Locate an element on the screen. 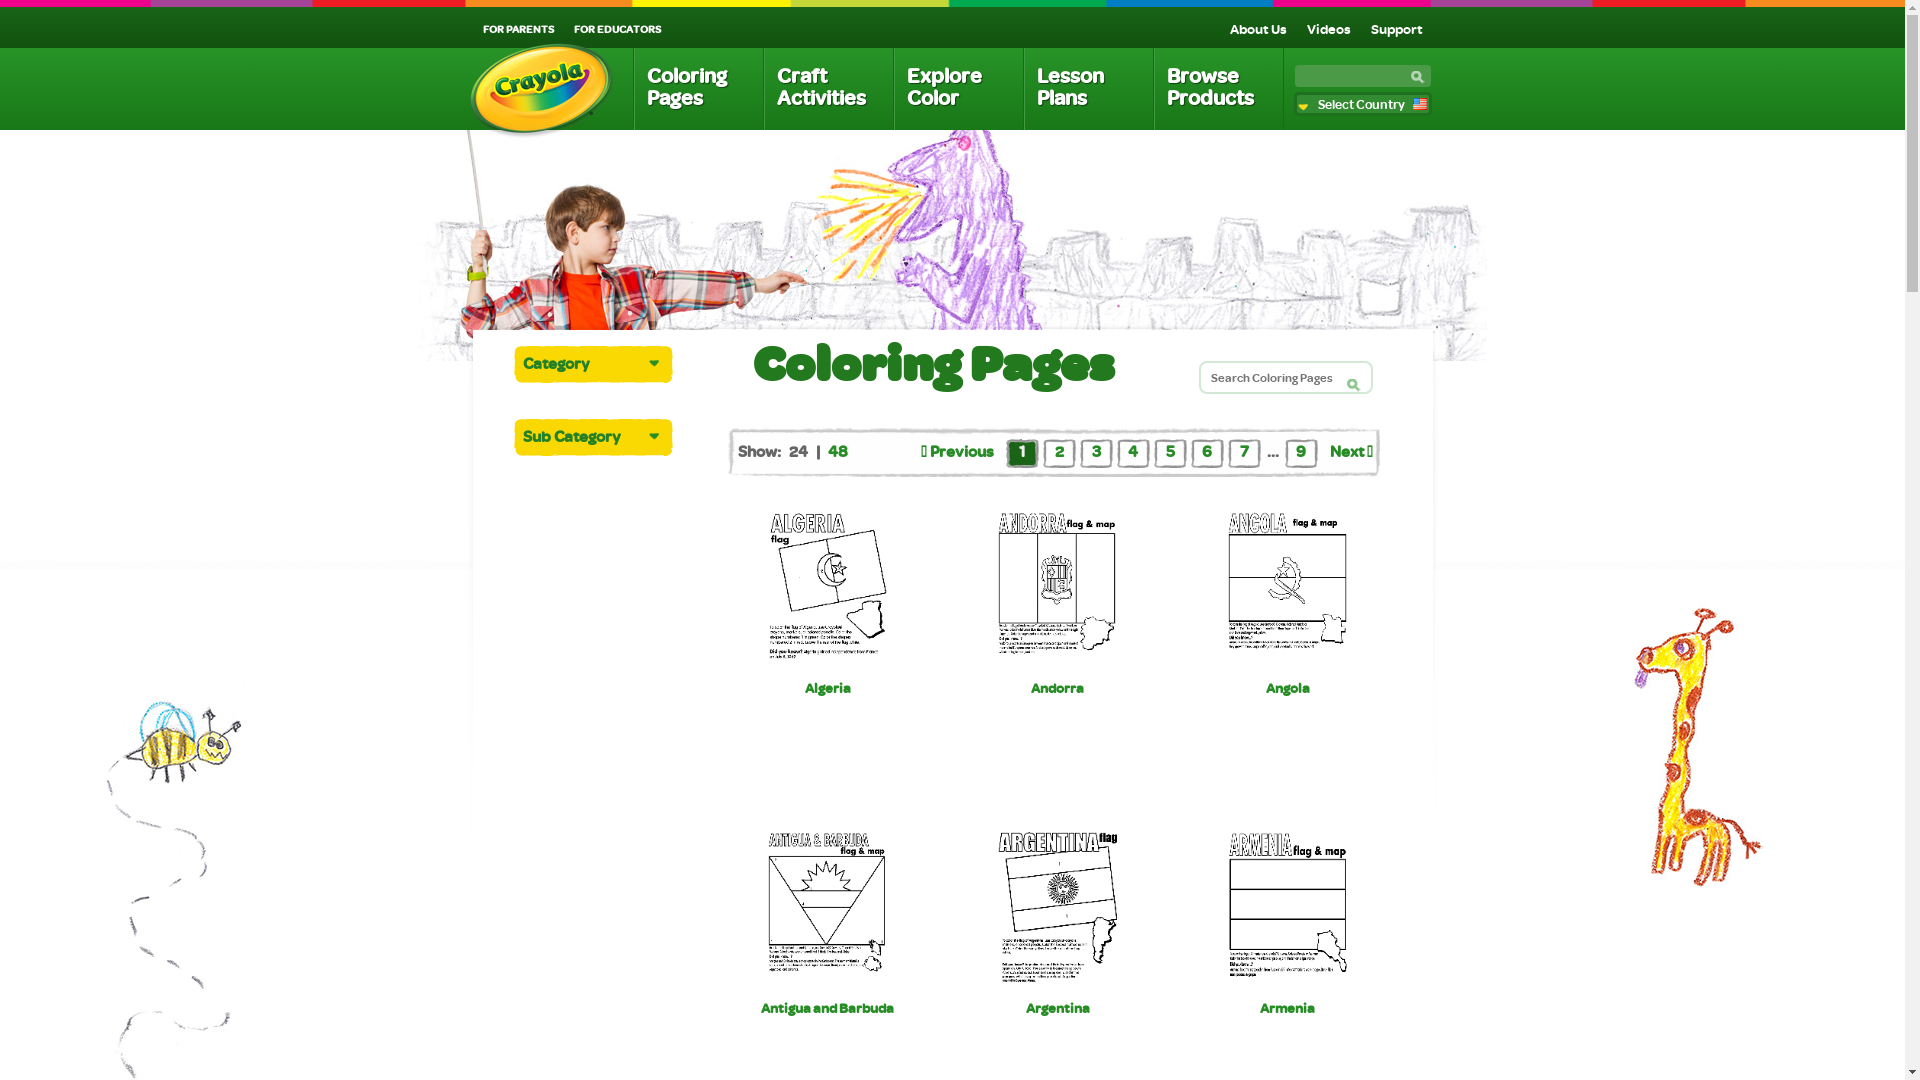 The image size is (1920, 1080). 24 is located at coordinates (798, 451).